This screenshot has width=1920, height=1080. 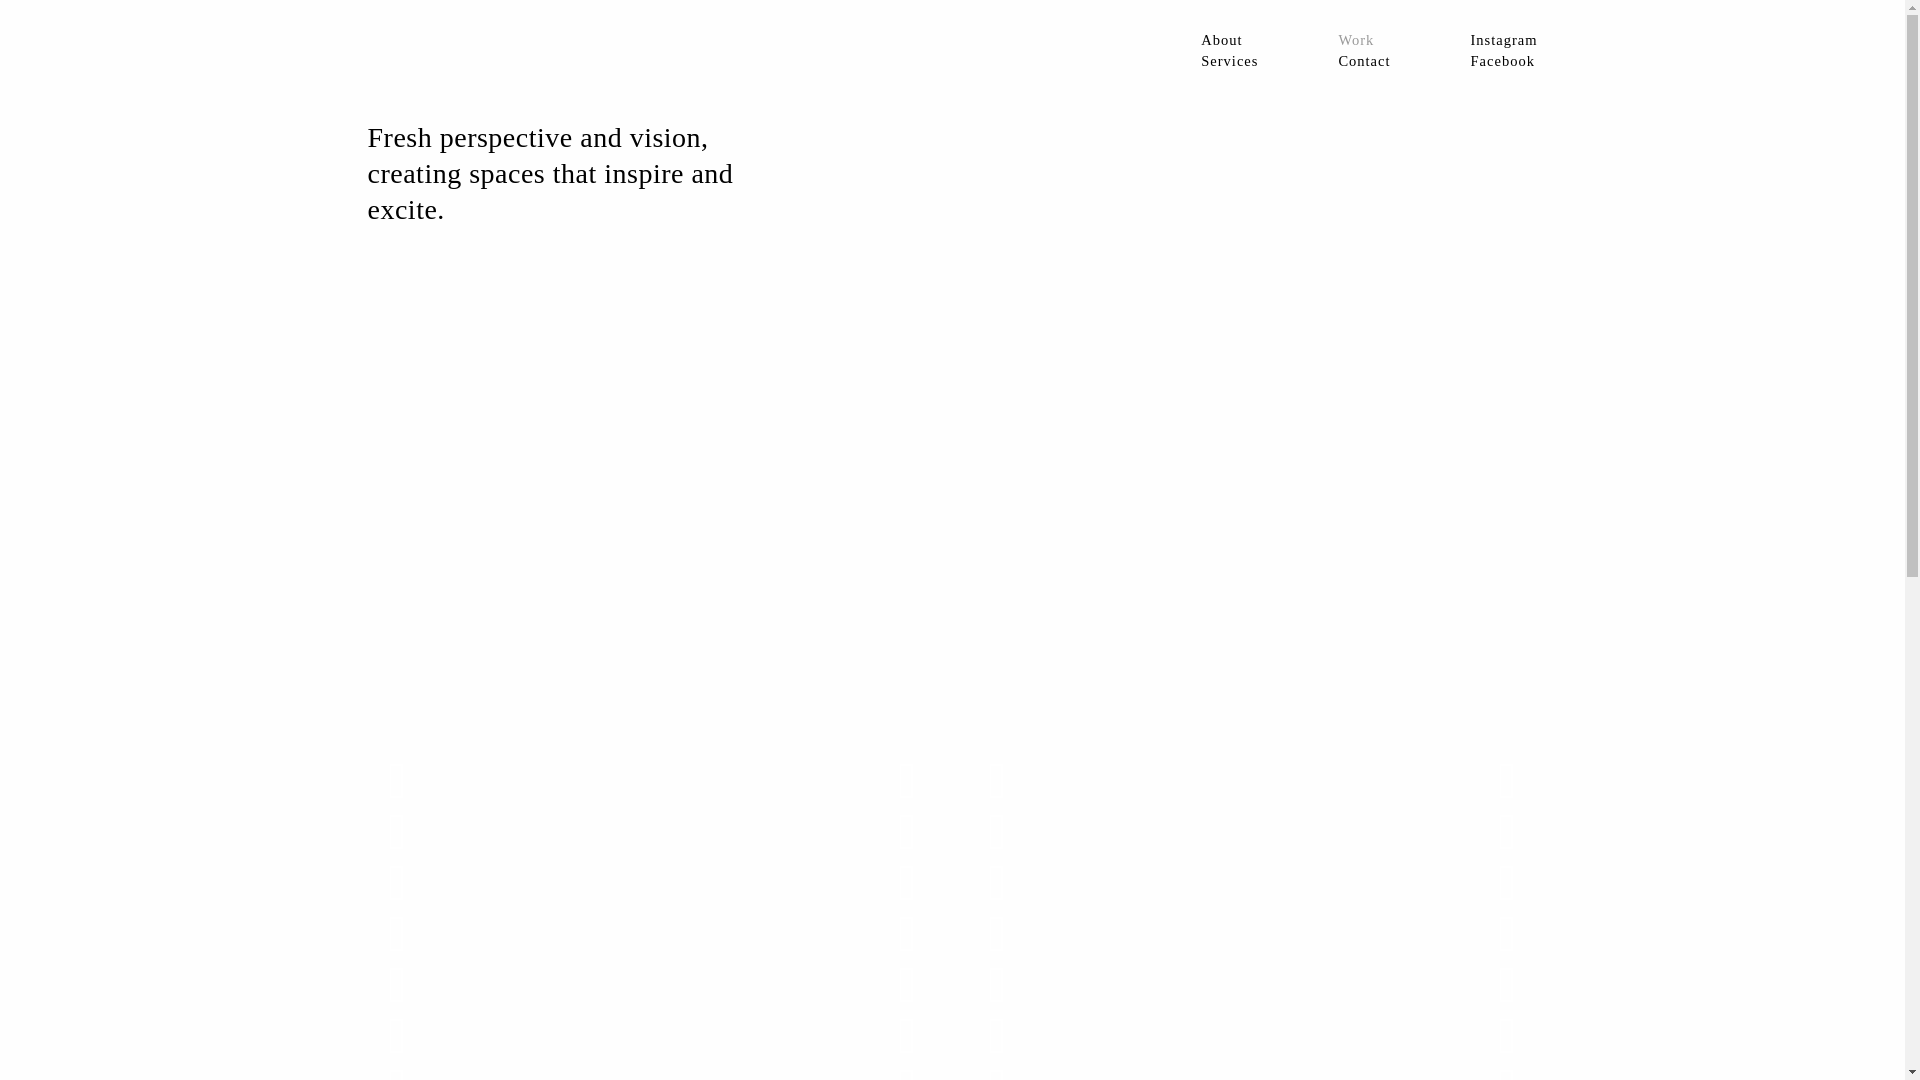 I want to click on Next, so click(x=907, y=781).